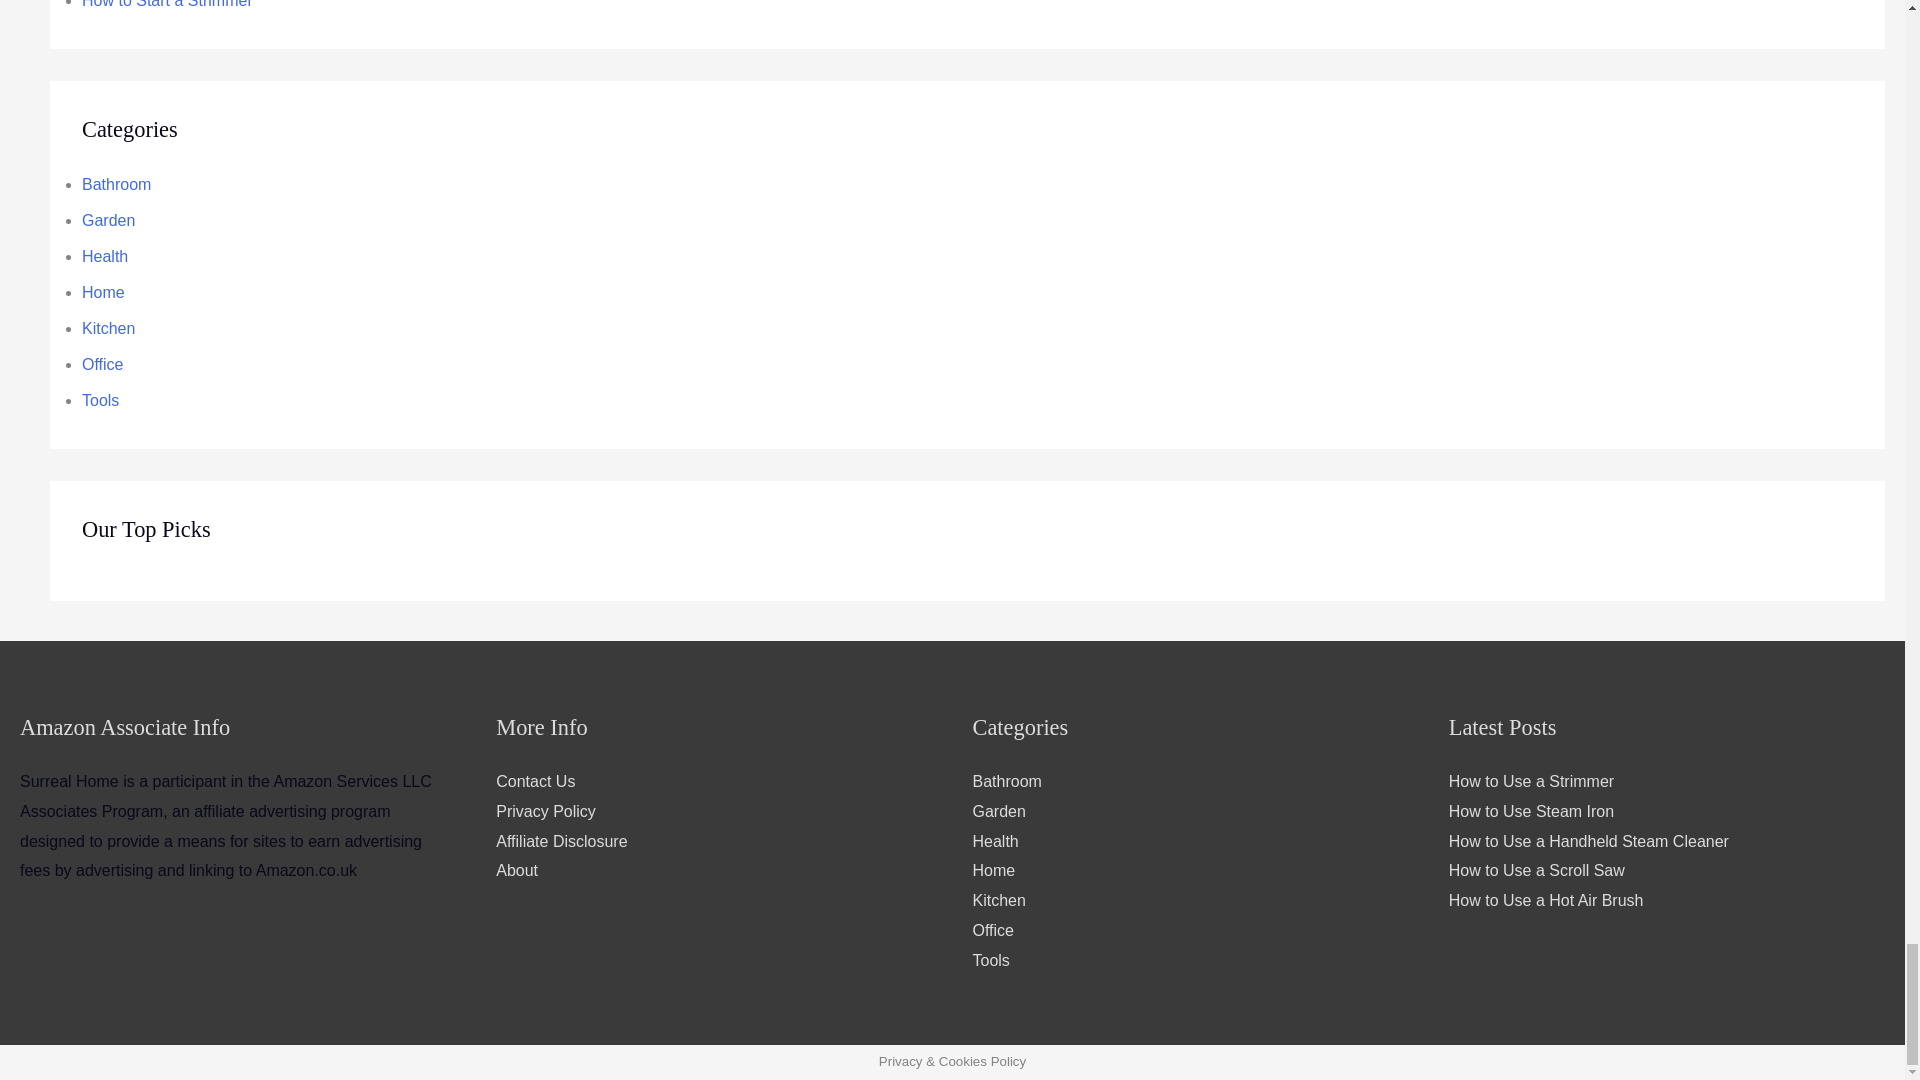  I want to click on Tools, so click(100, 400).